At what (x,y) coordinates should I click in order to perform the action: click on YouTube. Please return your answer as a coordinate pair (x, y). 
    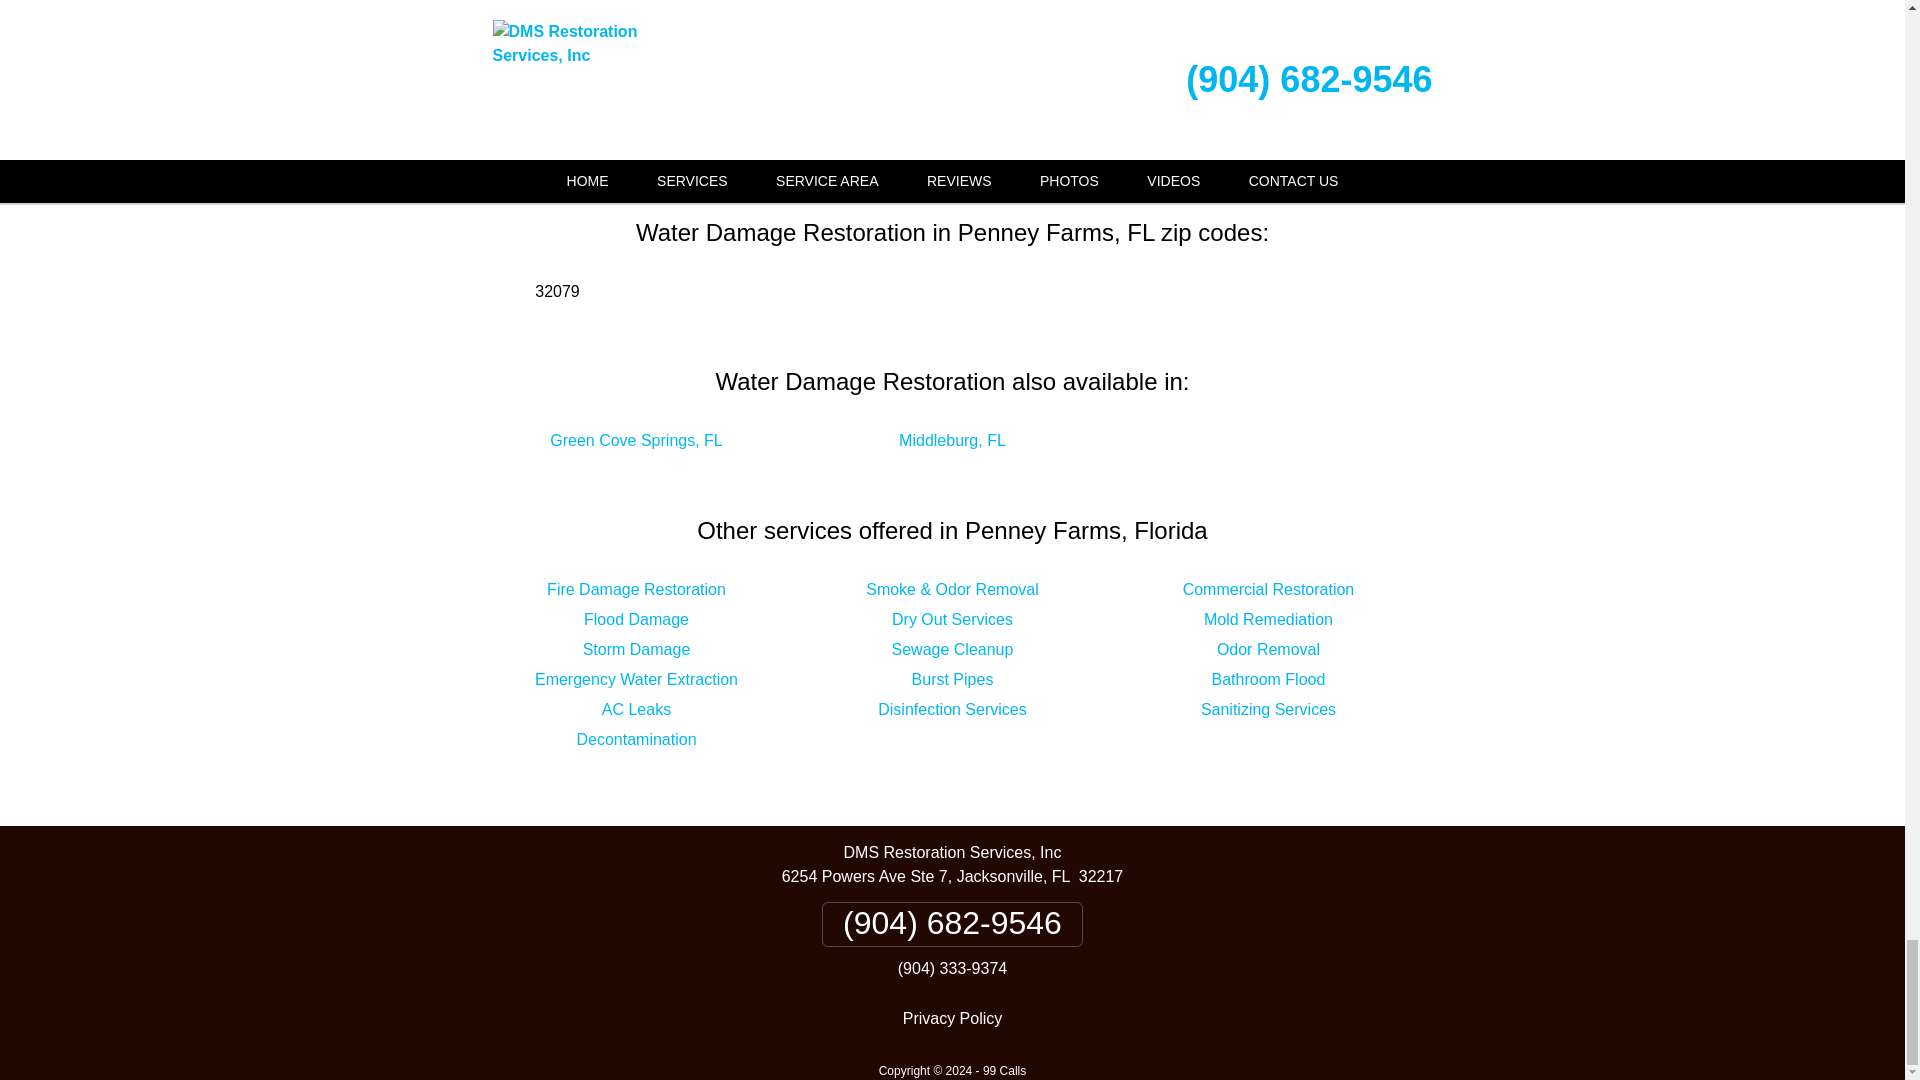
    Looking at the image, I should click on (952, 108).